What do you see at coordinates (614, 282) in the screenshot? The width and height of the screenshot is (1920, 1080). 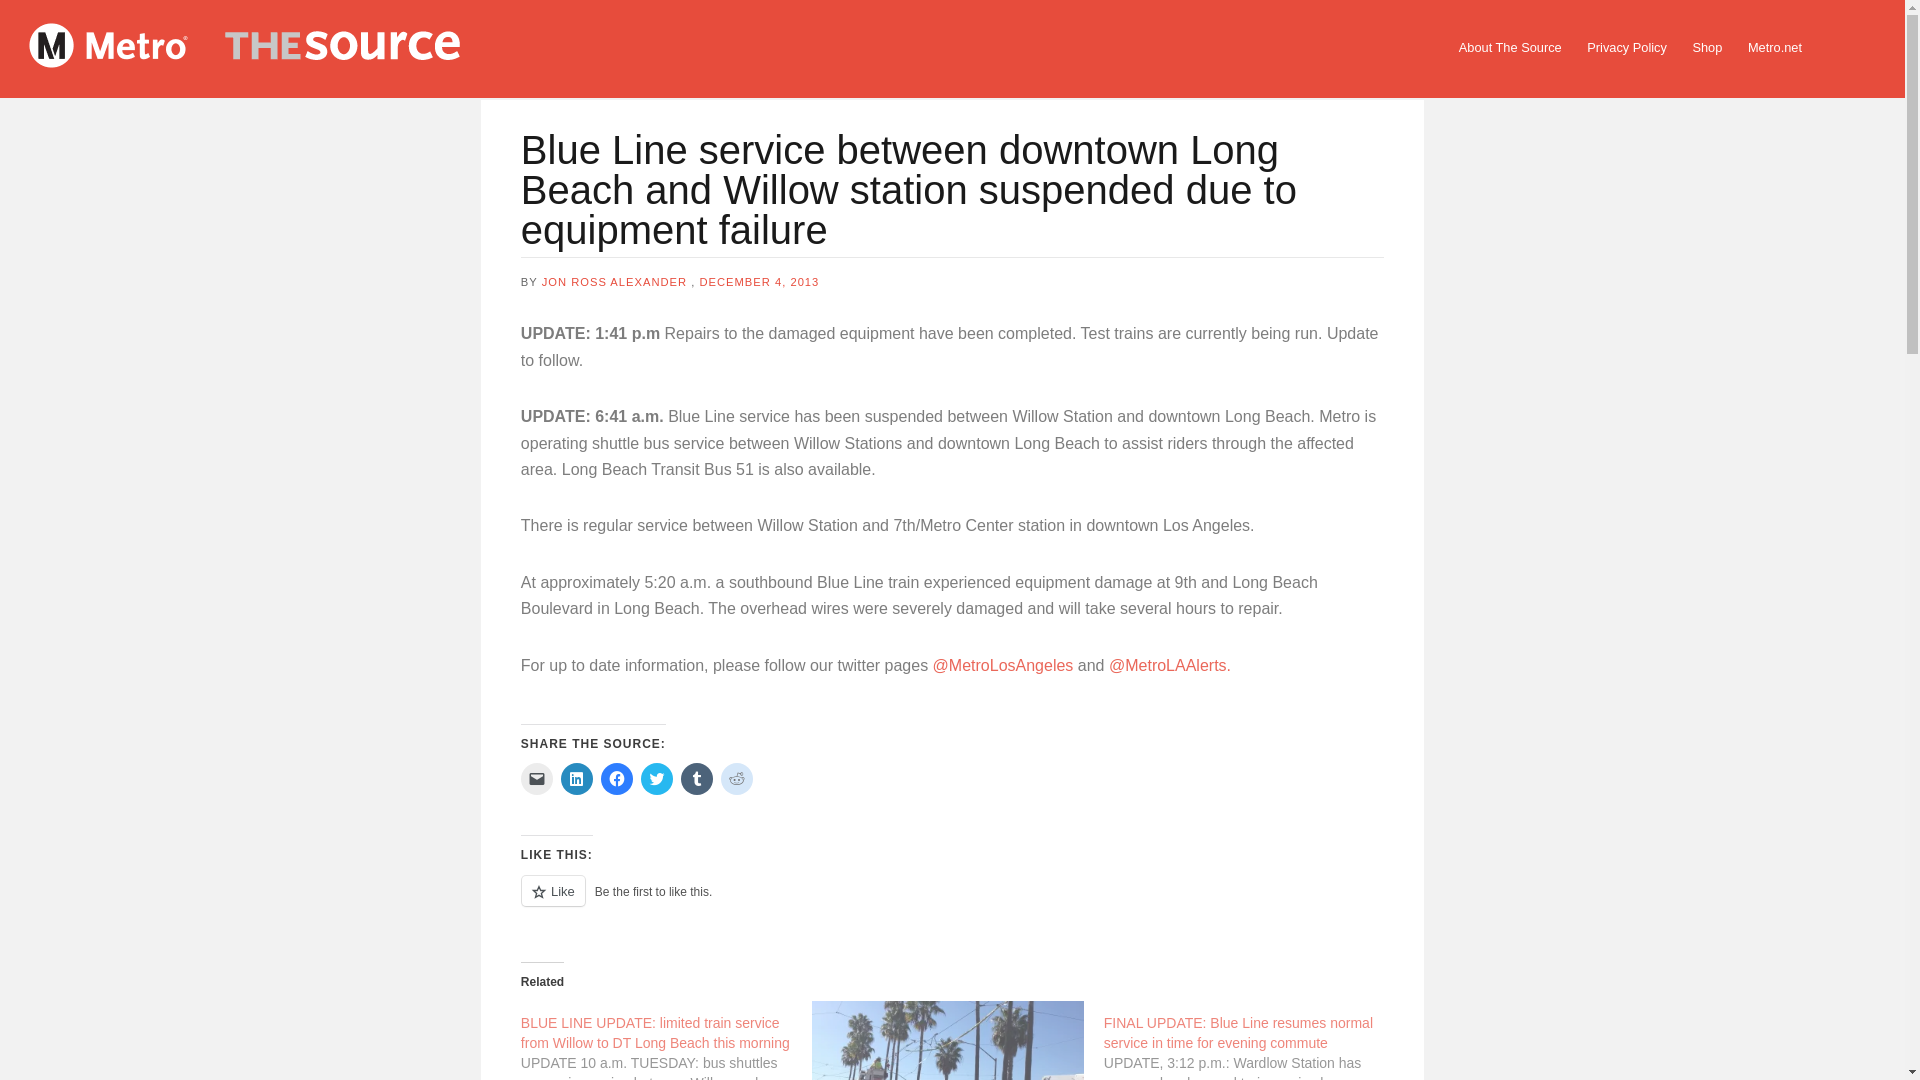 I see `JON ROSS ALEXANDER` at bounding box center [614, 282].